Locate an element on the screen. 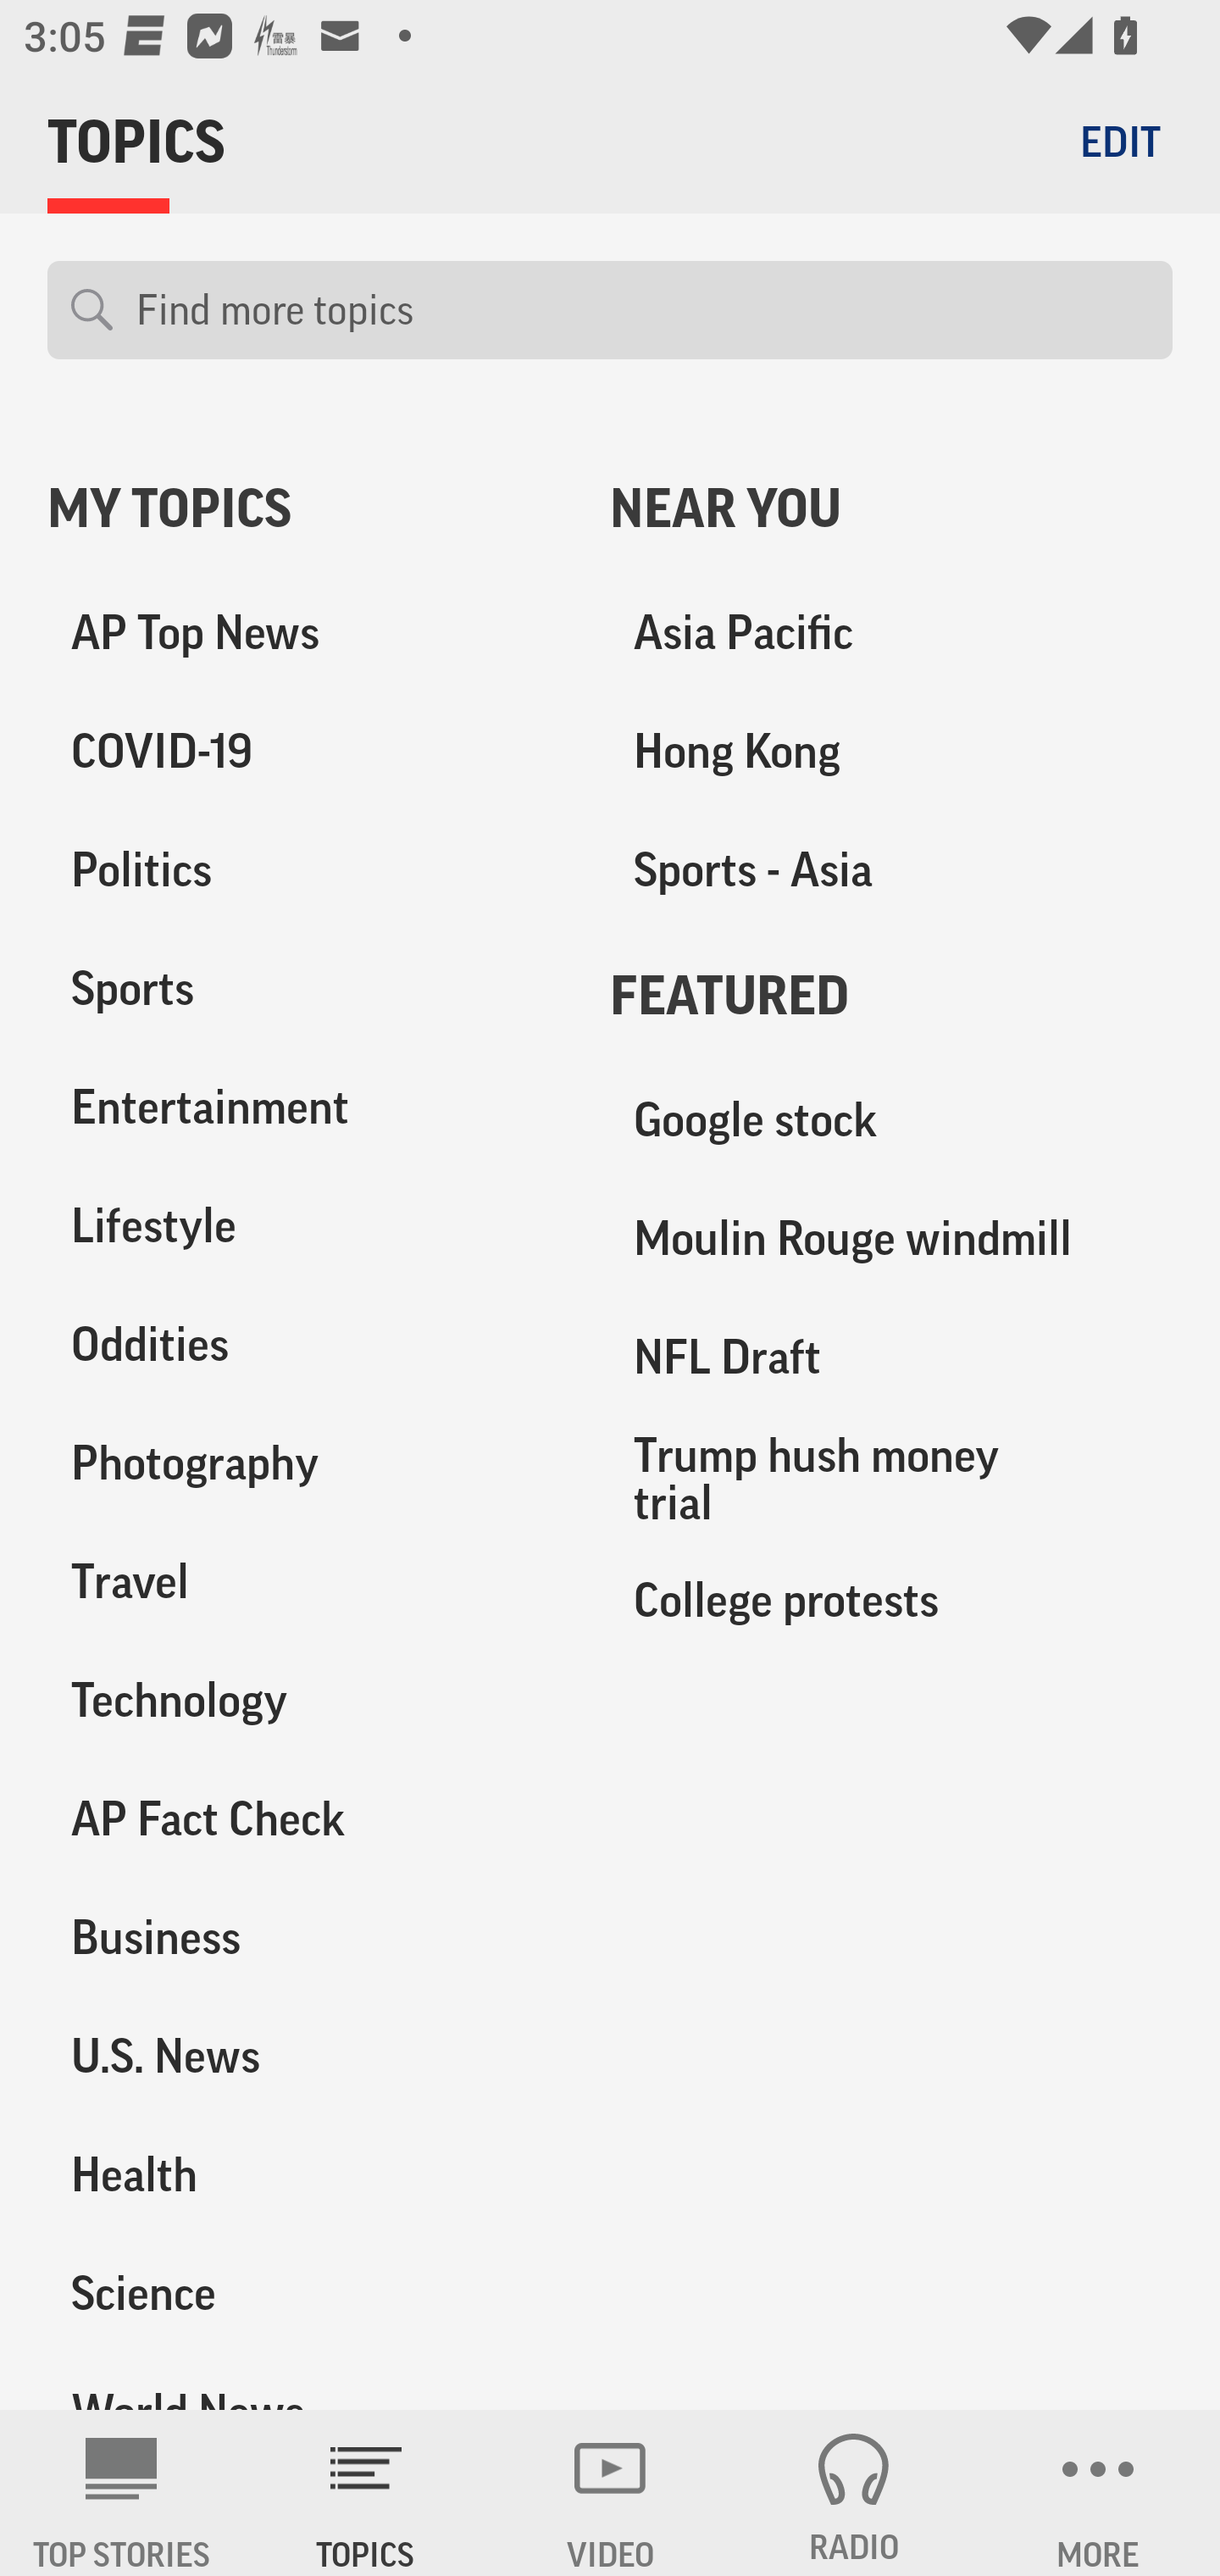 Image resolution: width=1220 pixels, height=2576 pixels. NFL Draft is located at coordinates (891, 1357).